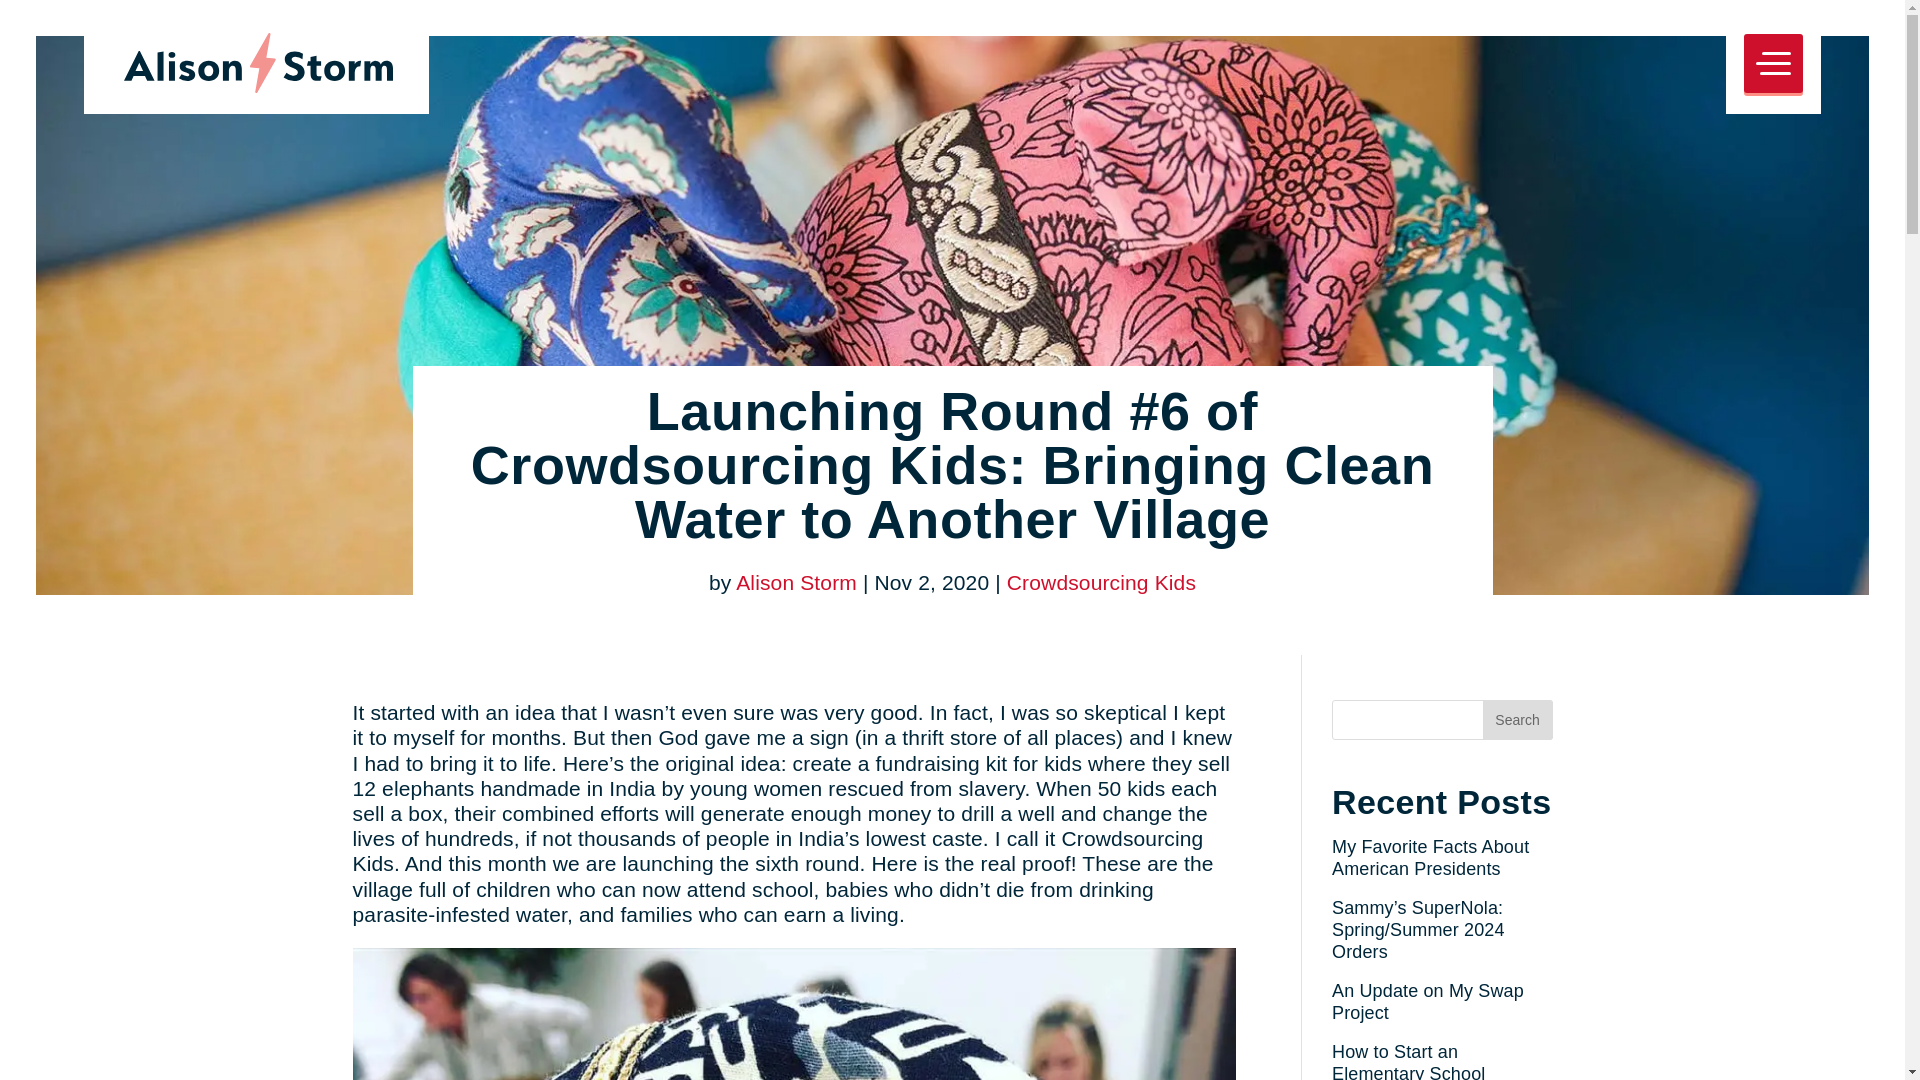 Image resolution: width=1920 pixels, height=1080 pixels. Describe the element at coordinates (1516, 719) in the screenshot. I see `Search` at that location.